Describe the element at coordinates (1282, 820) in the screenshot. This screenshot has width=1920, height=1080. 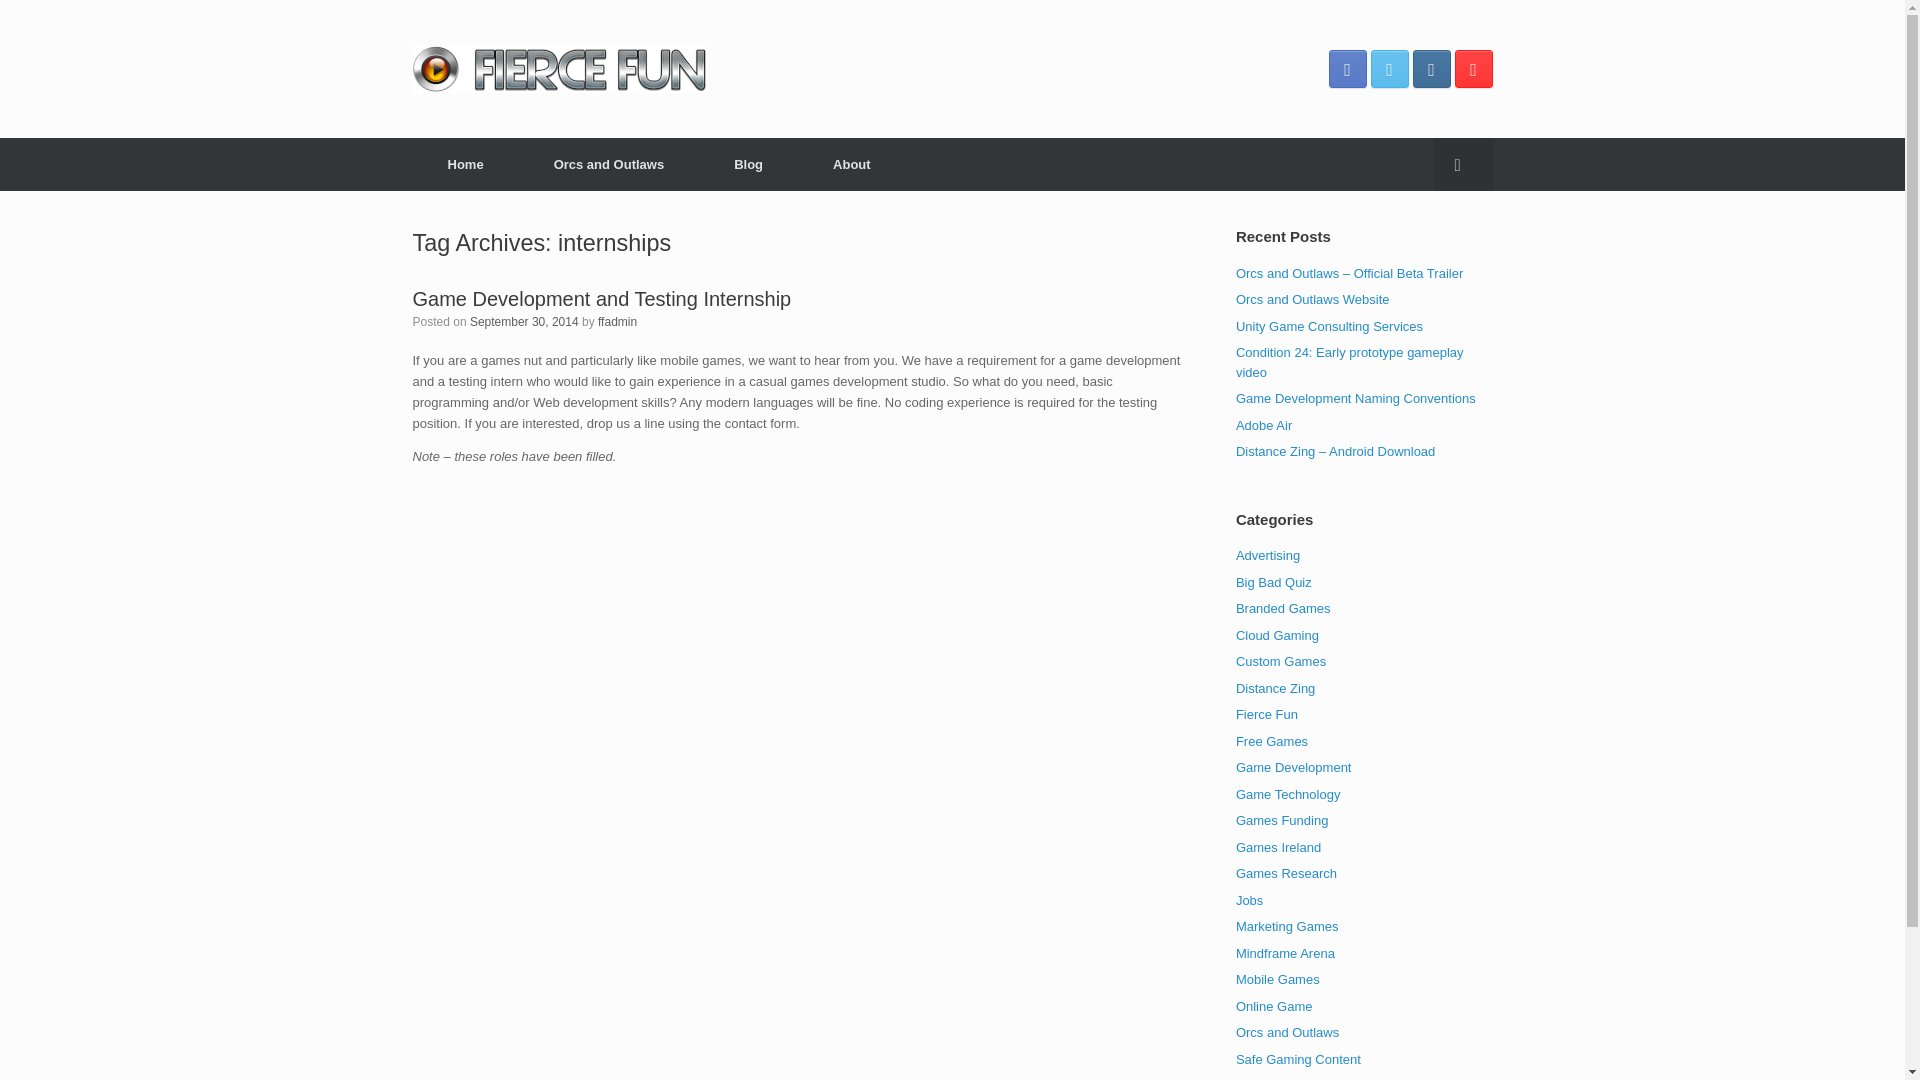
I see `Games Funding` at that location.